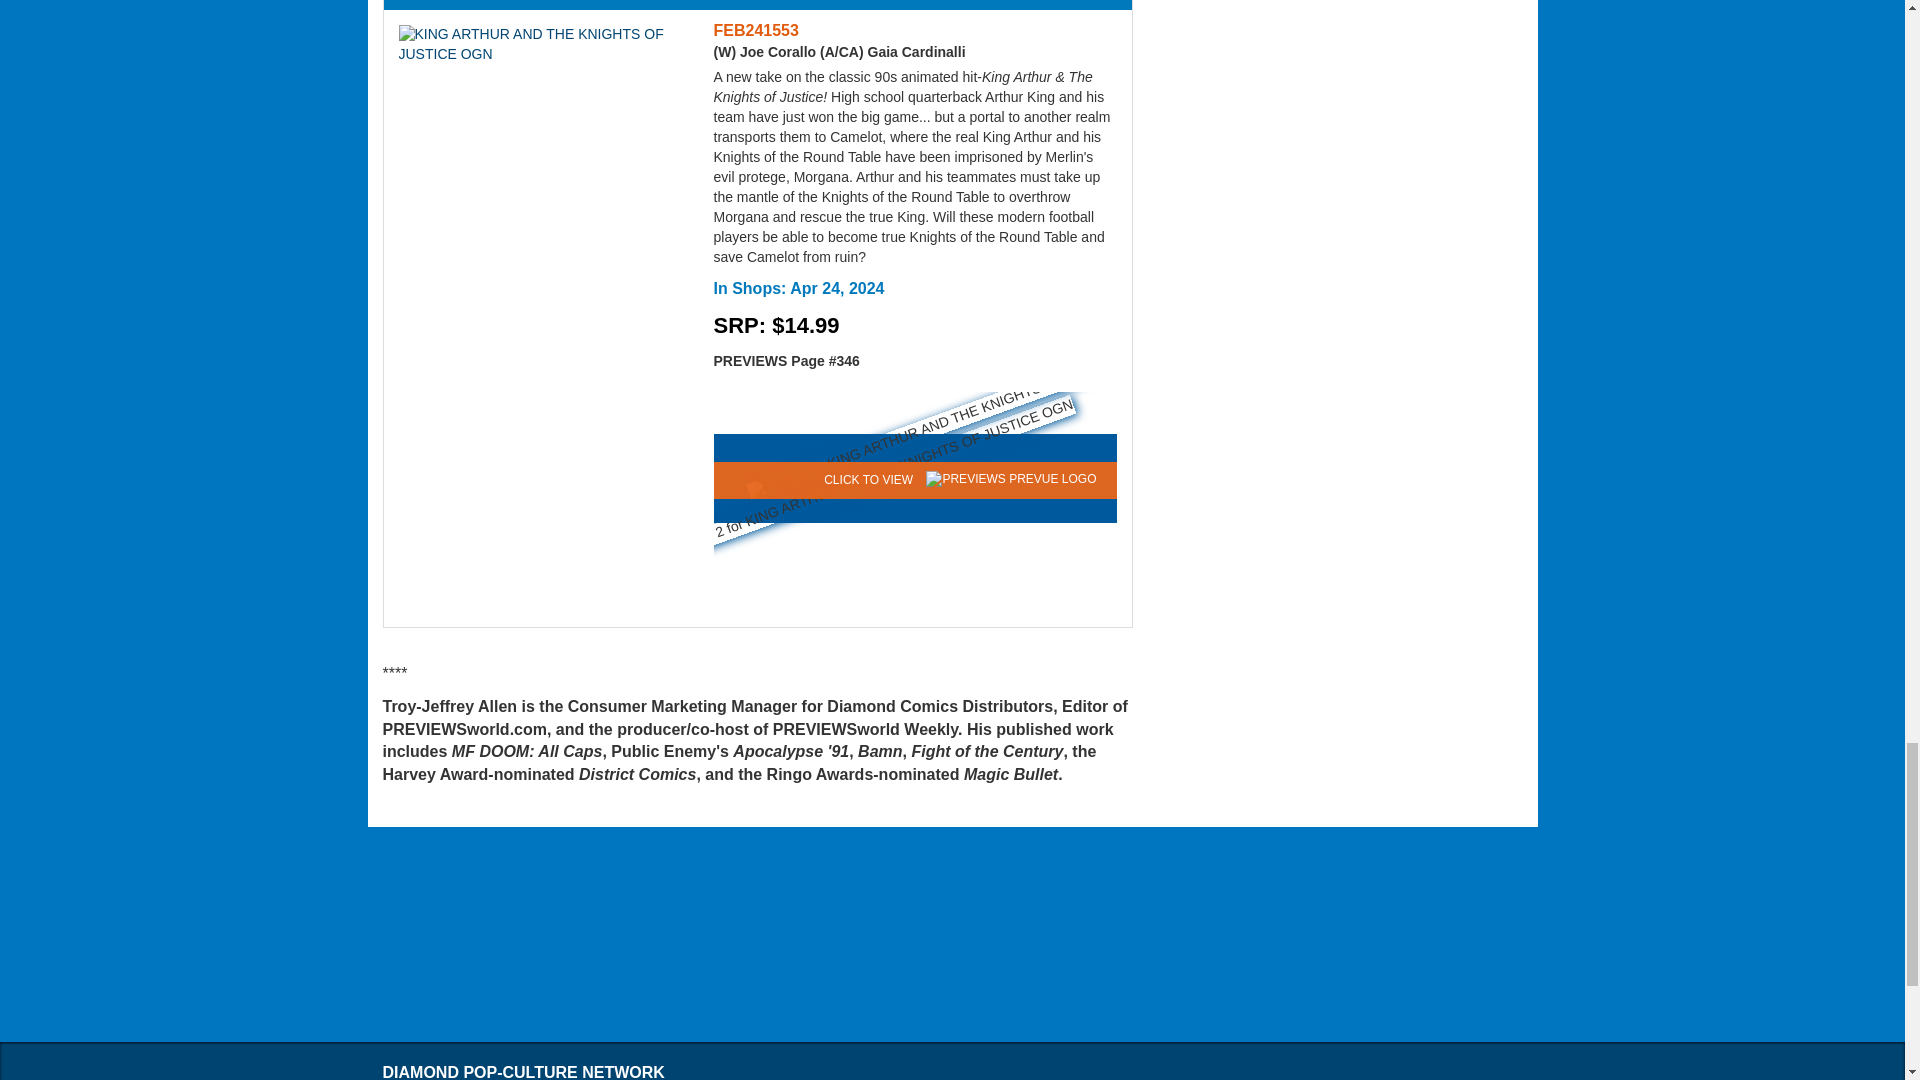 The image size is (1920, 1080). What do you see at coordinates (953, 936) in the screenshot?
I see `3rd party ad content` at bounding box center [953, 936].